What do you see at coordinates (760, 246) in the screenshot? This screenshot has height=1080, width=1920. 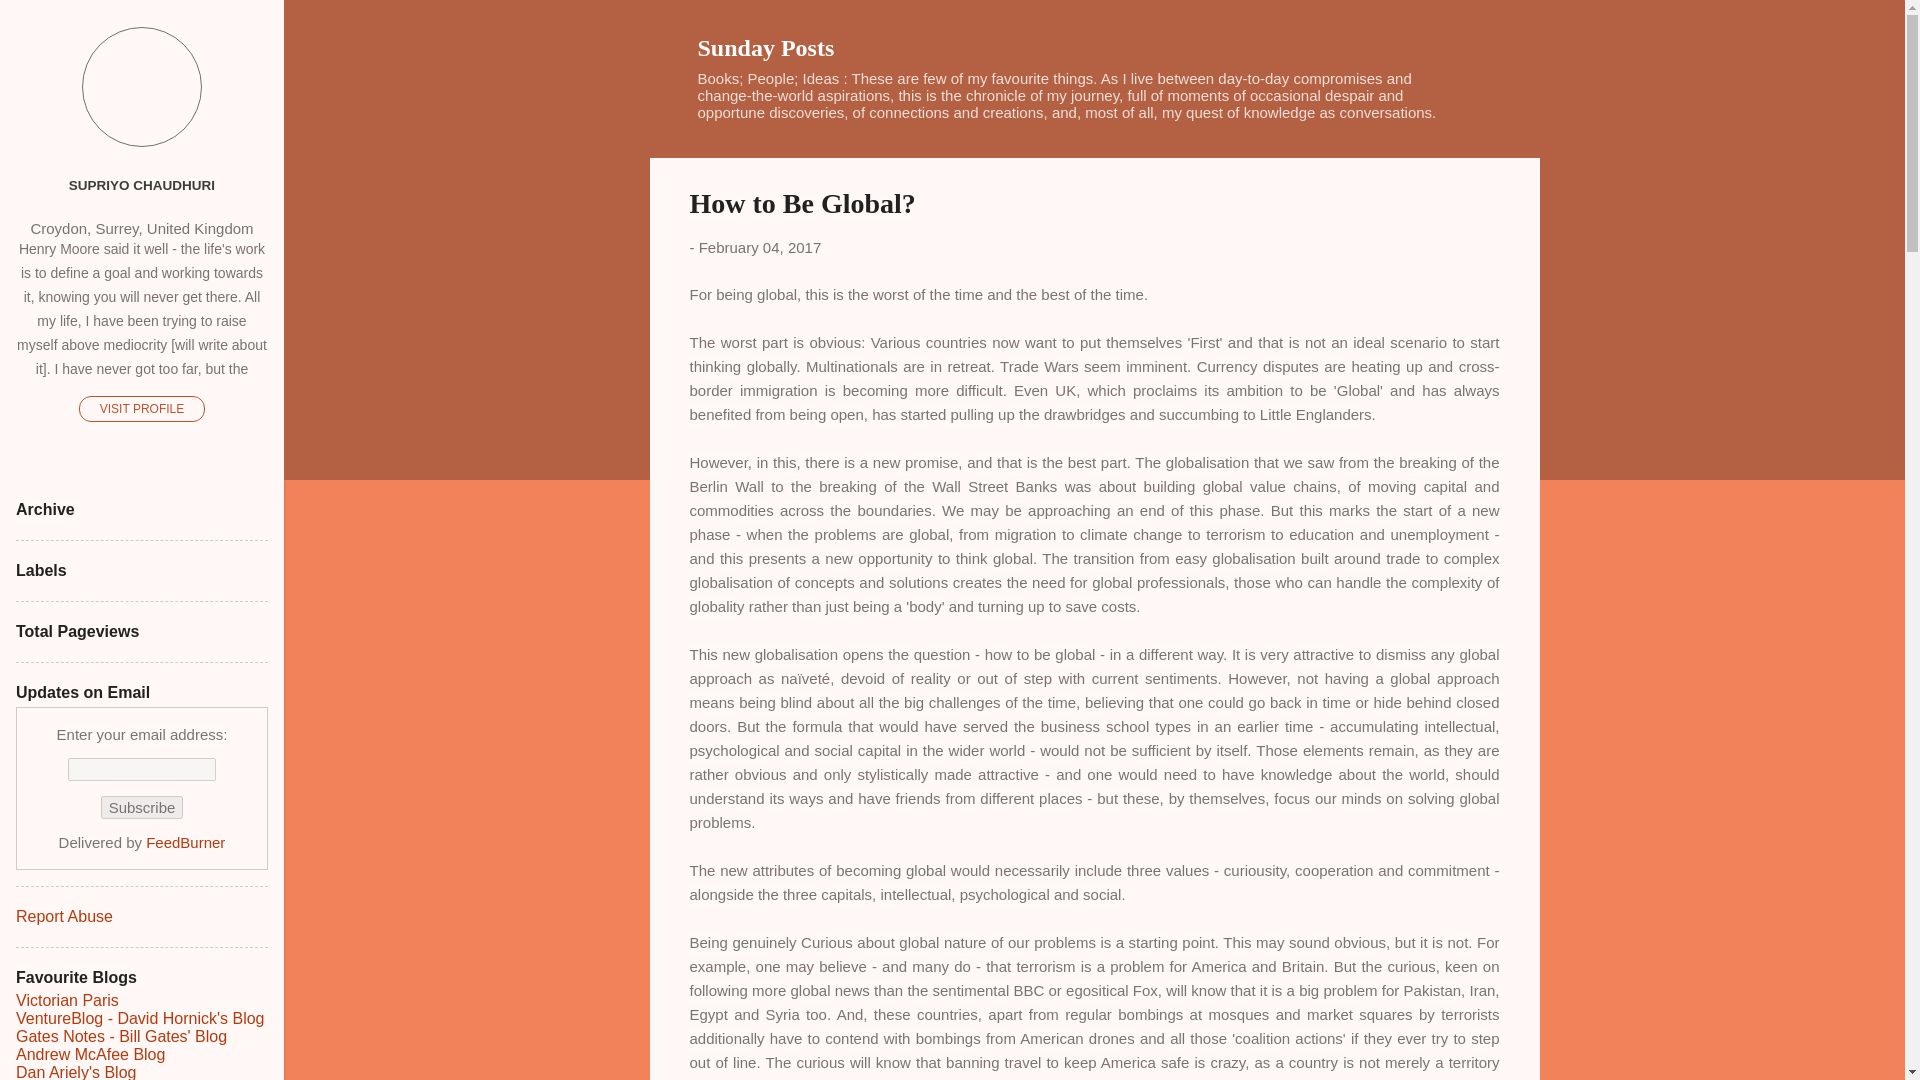 I see `permanent link` at bounding box center [760, 246].